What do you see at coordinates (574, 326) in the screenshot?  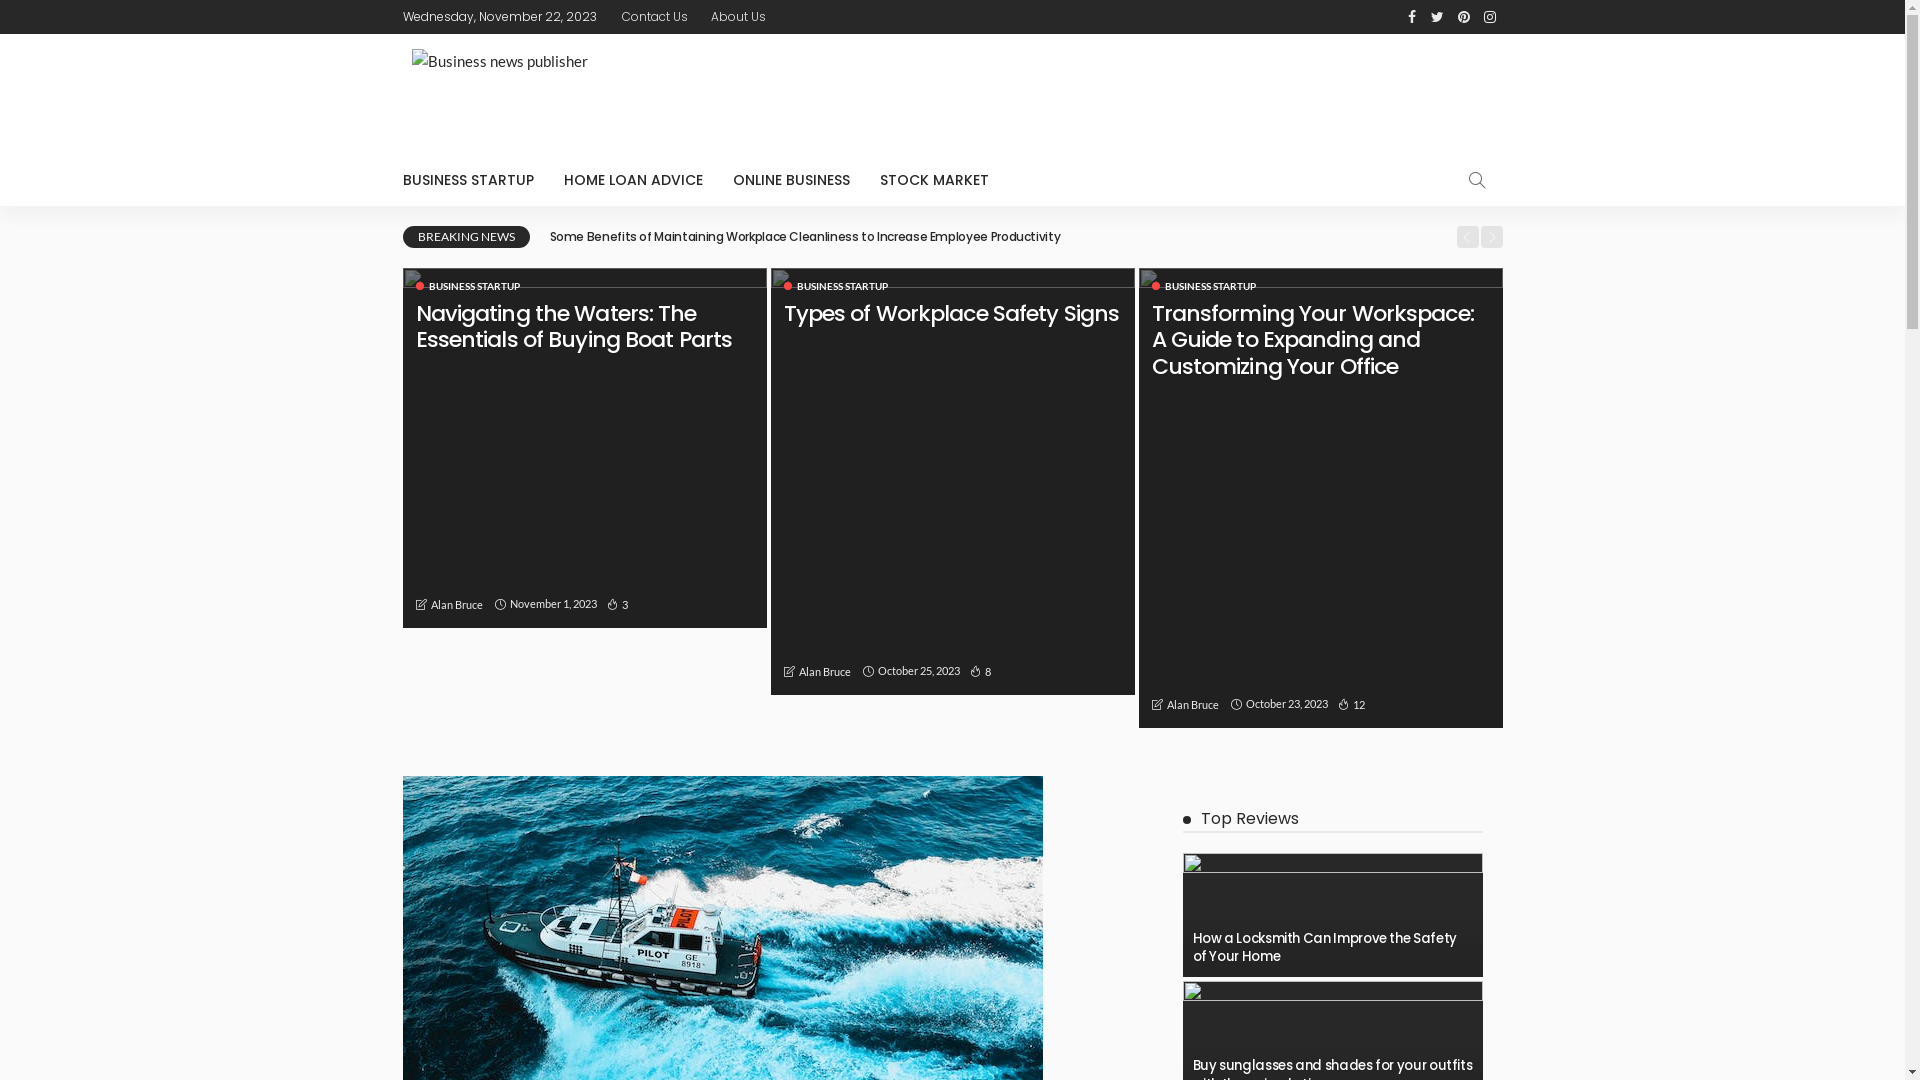 I see `Navigating the Waters: The Essentials of Buying Boat Parts` at bounding box center [574, 326].